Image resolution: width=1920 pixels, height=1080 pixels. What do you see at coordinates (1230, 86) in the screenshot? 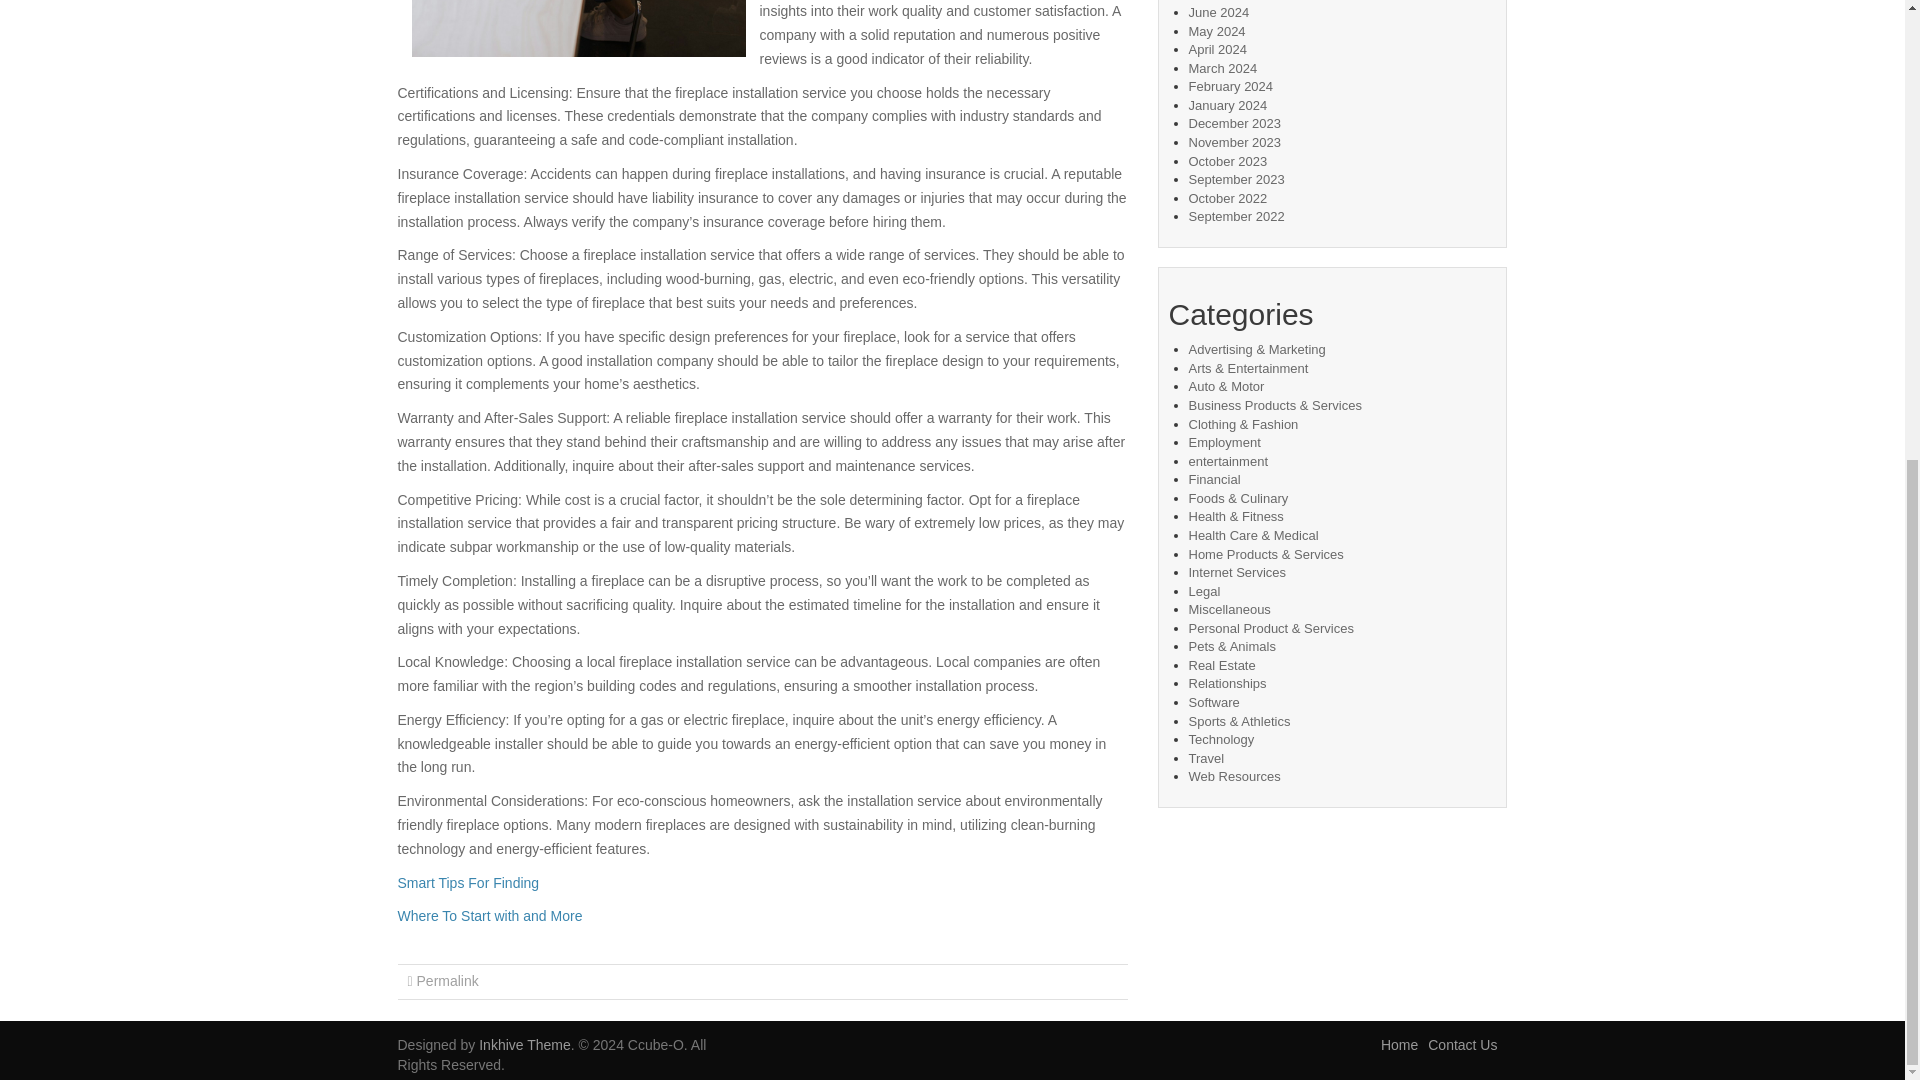
I see `February 2024` at bounding box center [1230, 86].